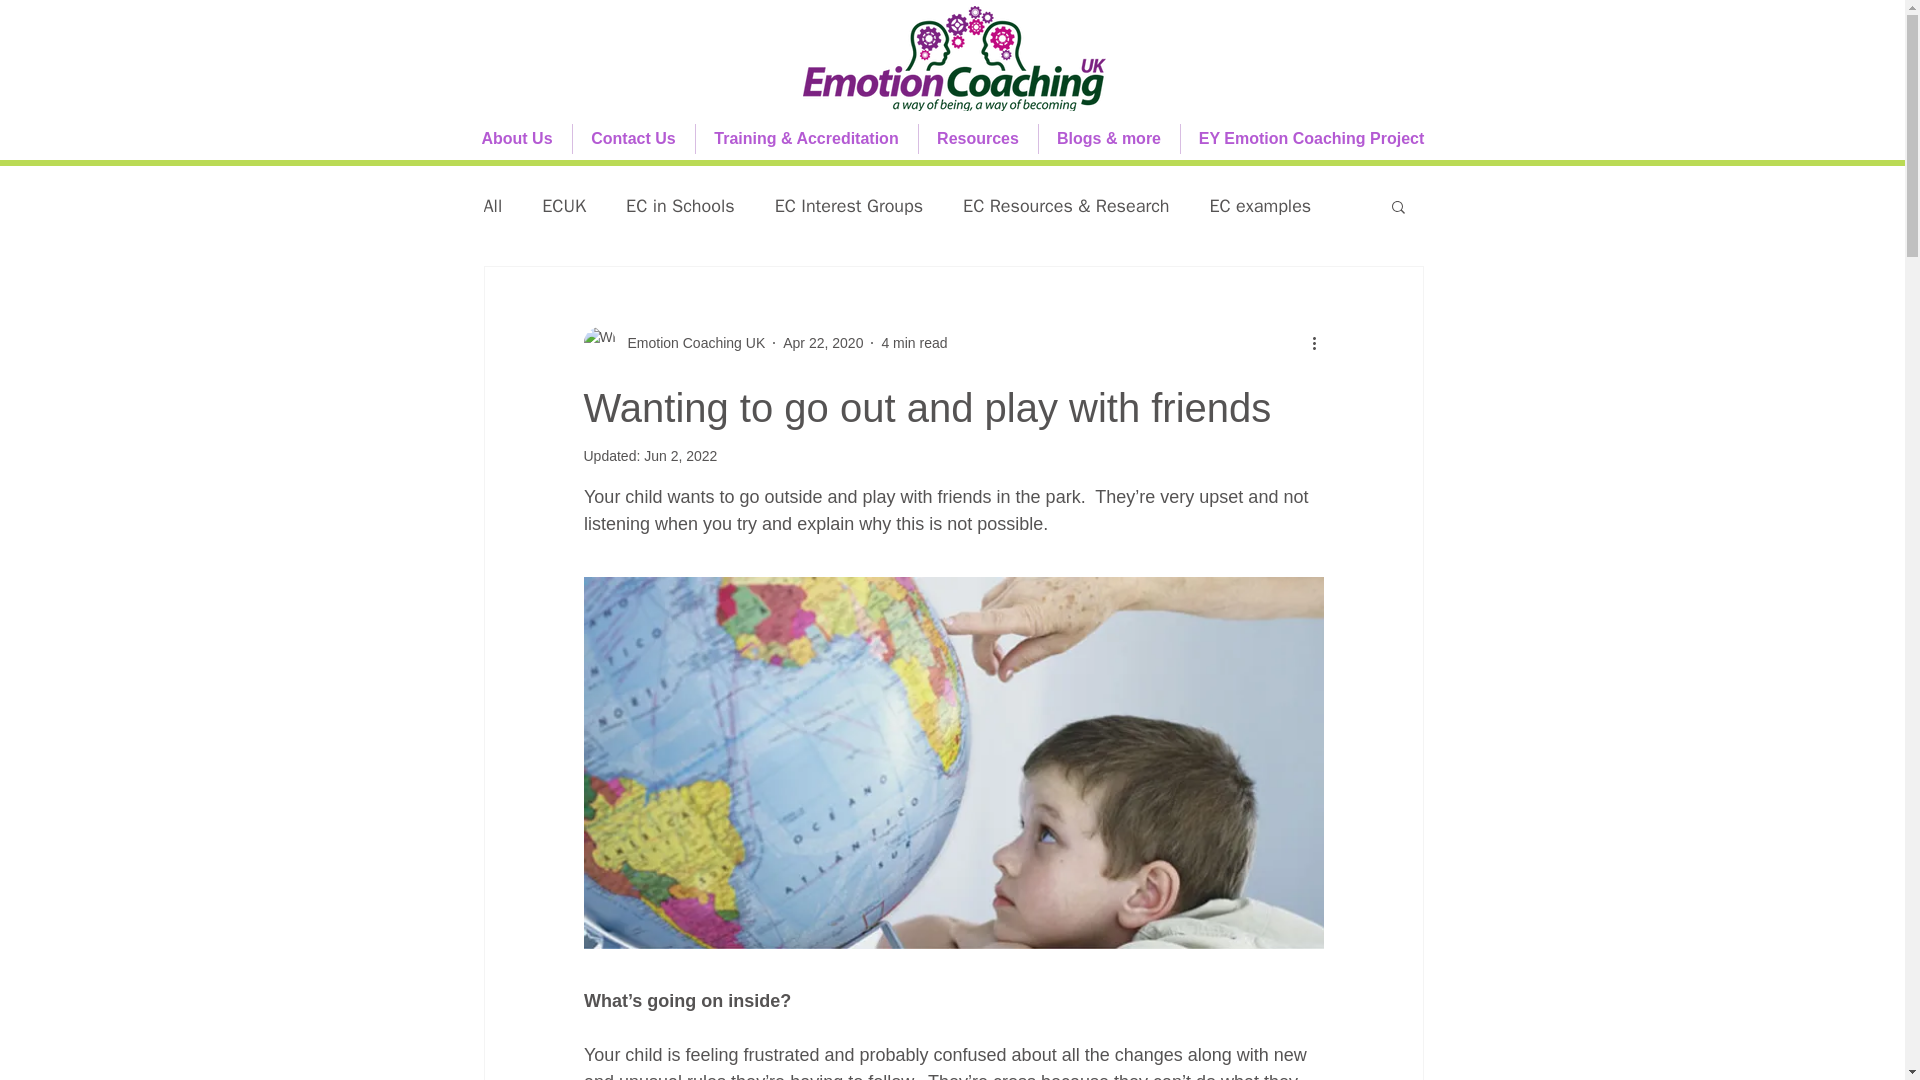  Describe the element at coordinates (691, 342) in the screenshot. I see `Emotion Coaching UK` at that location.